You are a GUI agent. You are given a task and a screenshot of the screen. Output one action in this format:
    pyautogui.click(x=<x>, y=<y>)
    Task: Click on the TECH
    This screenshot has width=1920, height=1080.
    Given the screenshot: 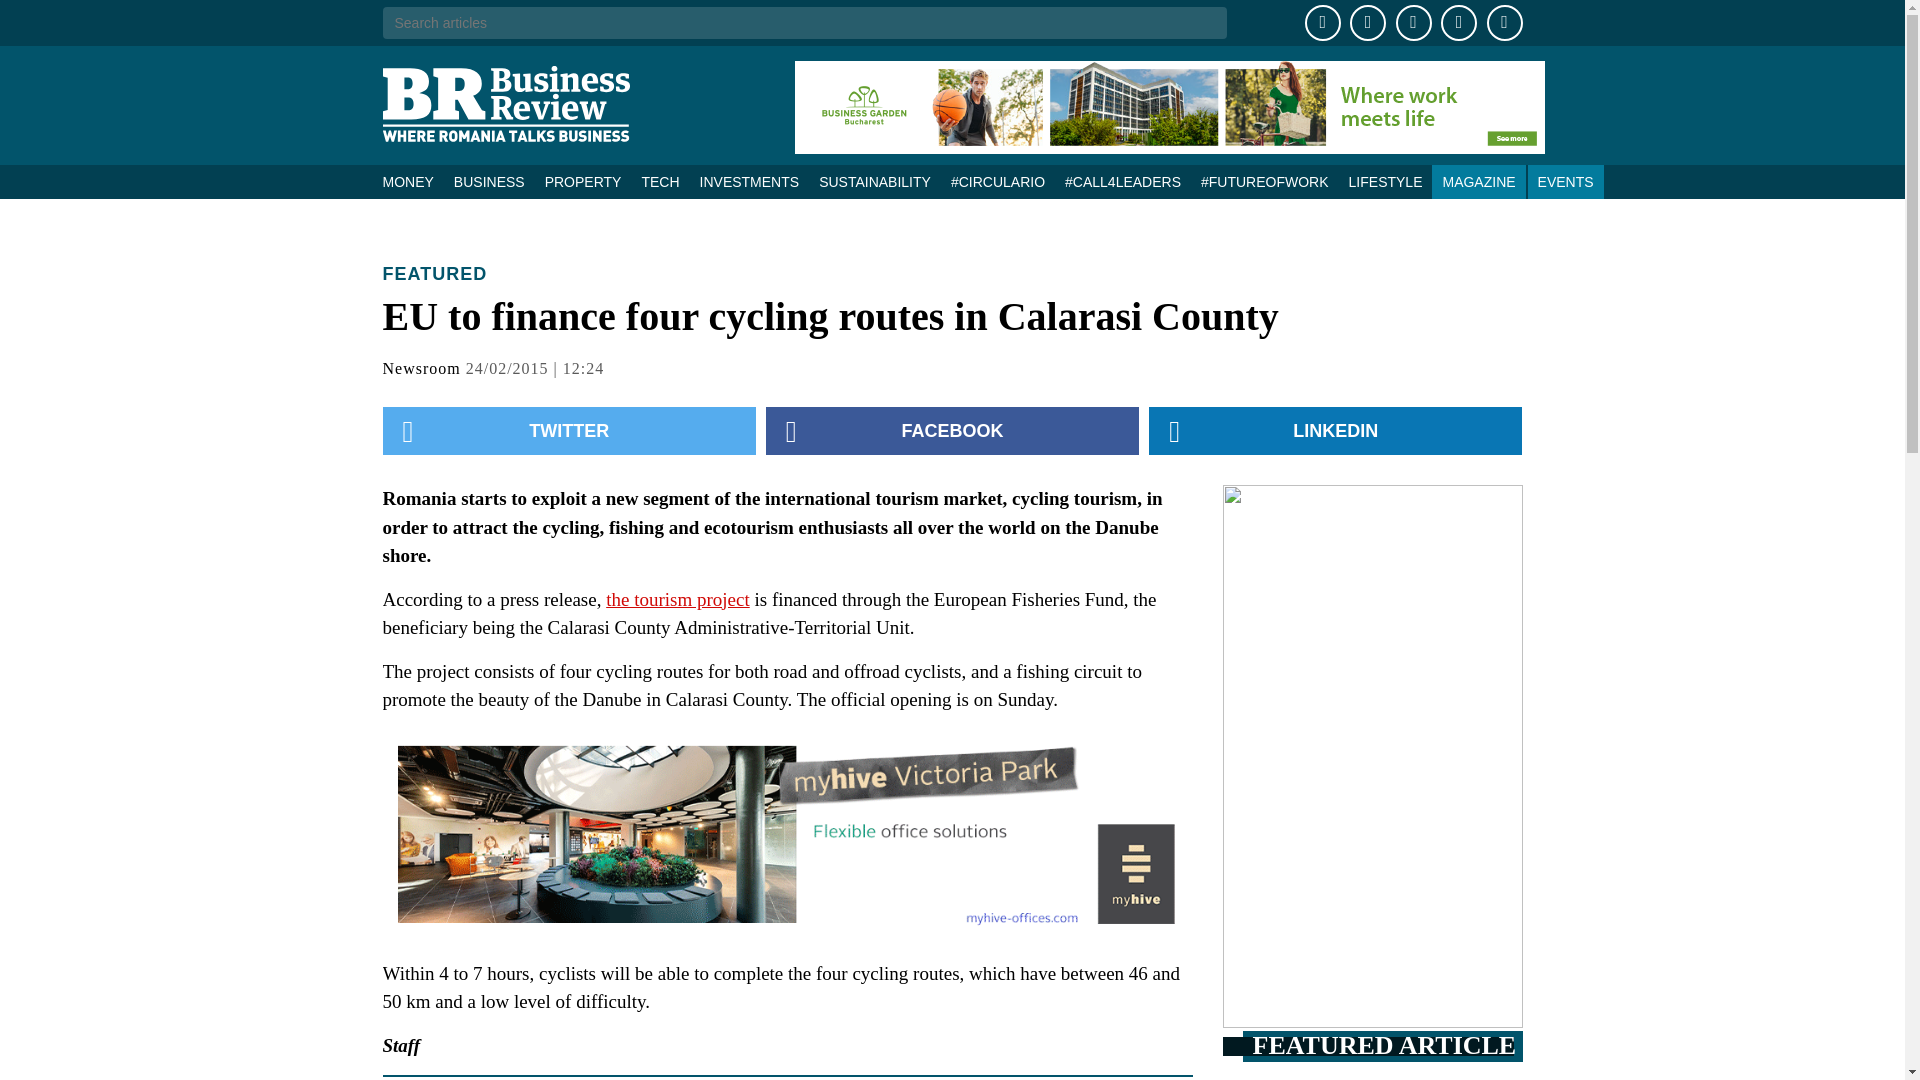 What is the action you would take?
    pyautogui.click(x=660, y=182)
    